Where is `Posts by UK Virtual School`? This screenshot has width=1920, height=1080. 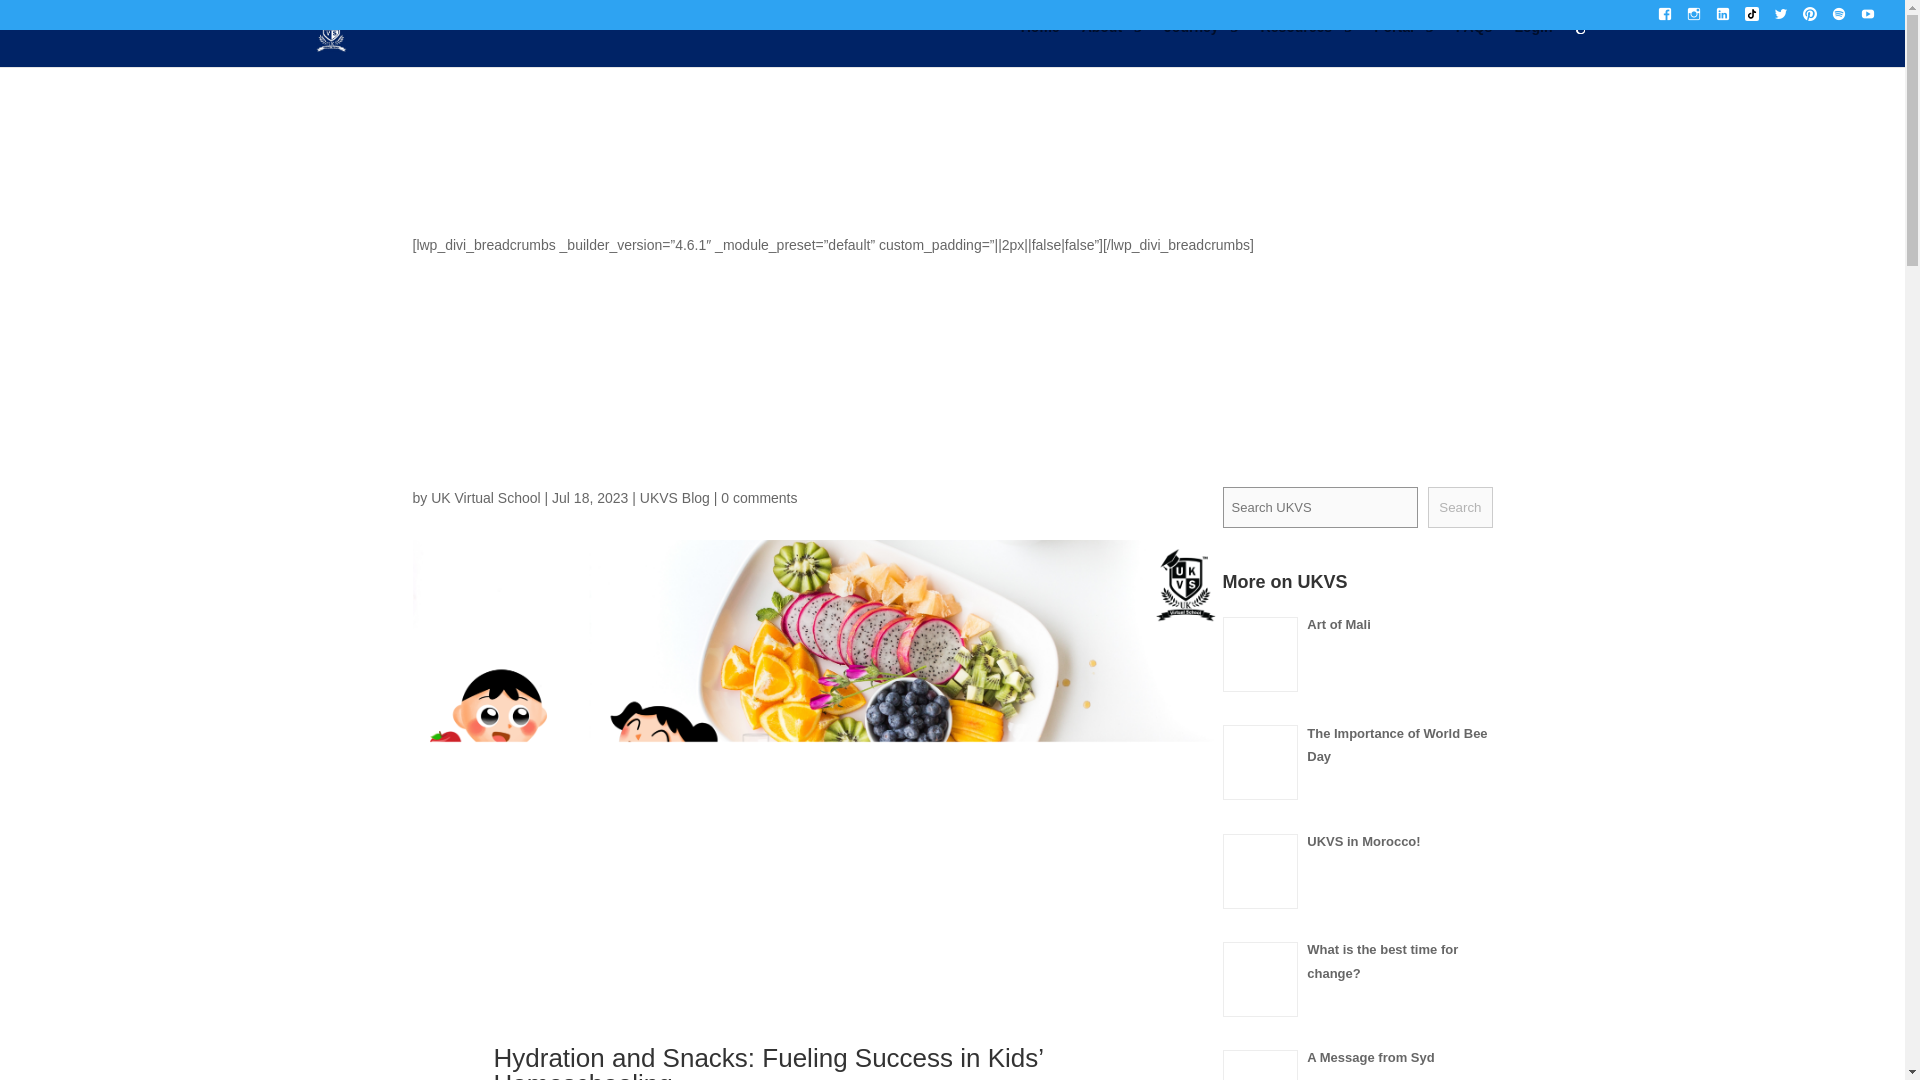
Posts by UK Virtual School is located at coordinates (484, 498).